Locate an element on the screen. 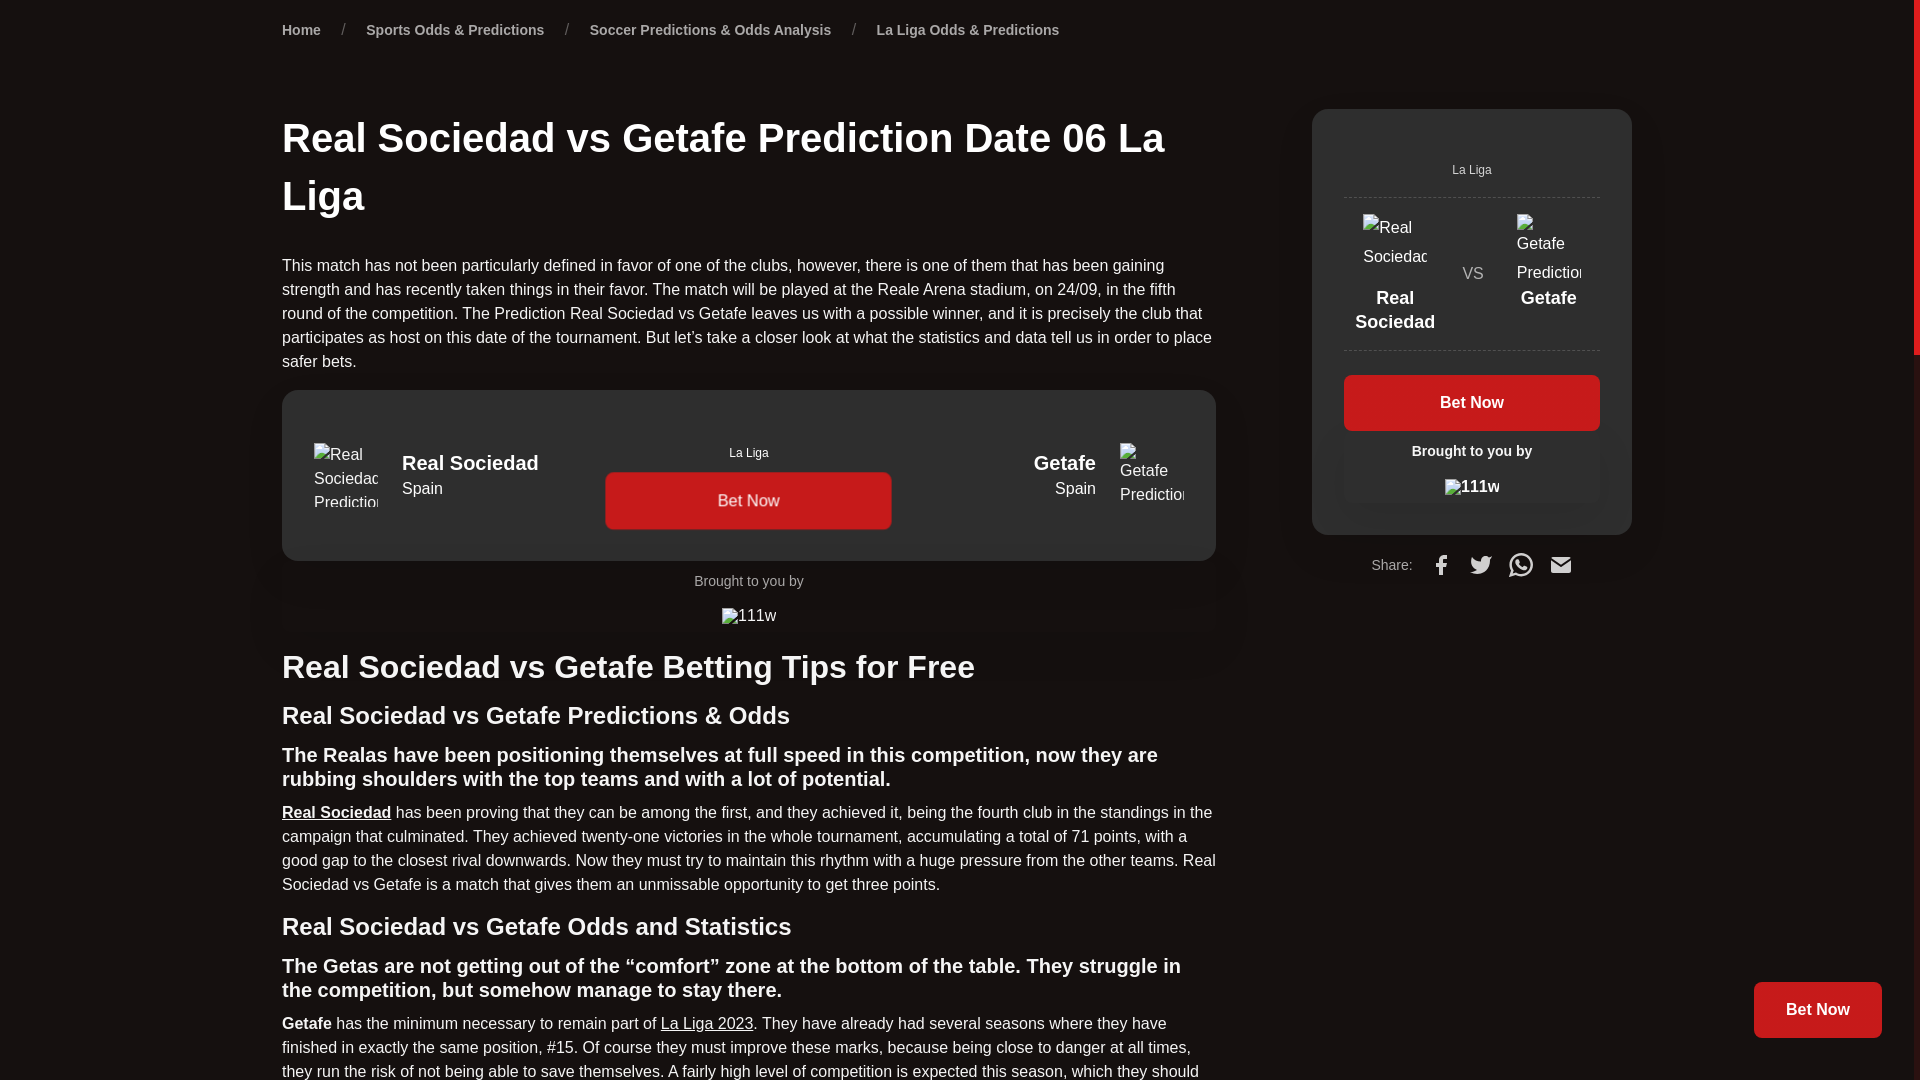 This screenshot has width=1920, height=1080. Real Sociedad is located at coordinates (336, 812).